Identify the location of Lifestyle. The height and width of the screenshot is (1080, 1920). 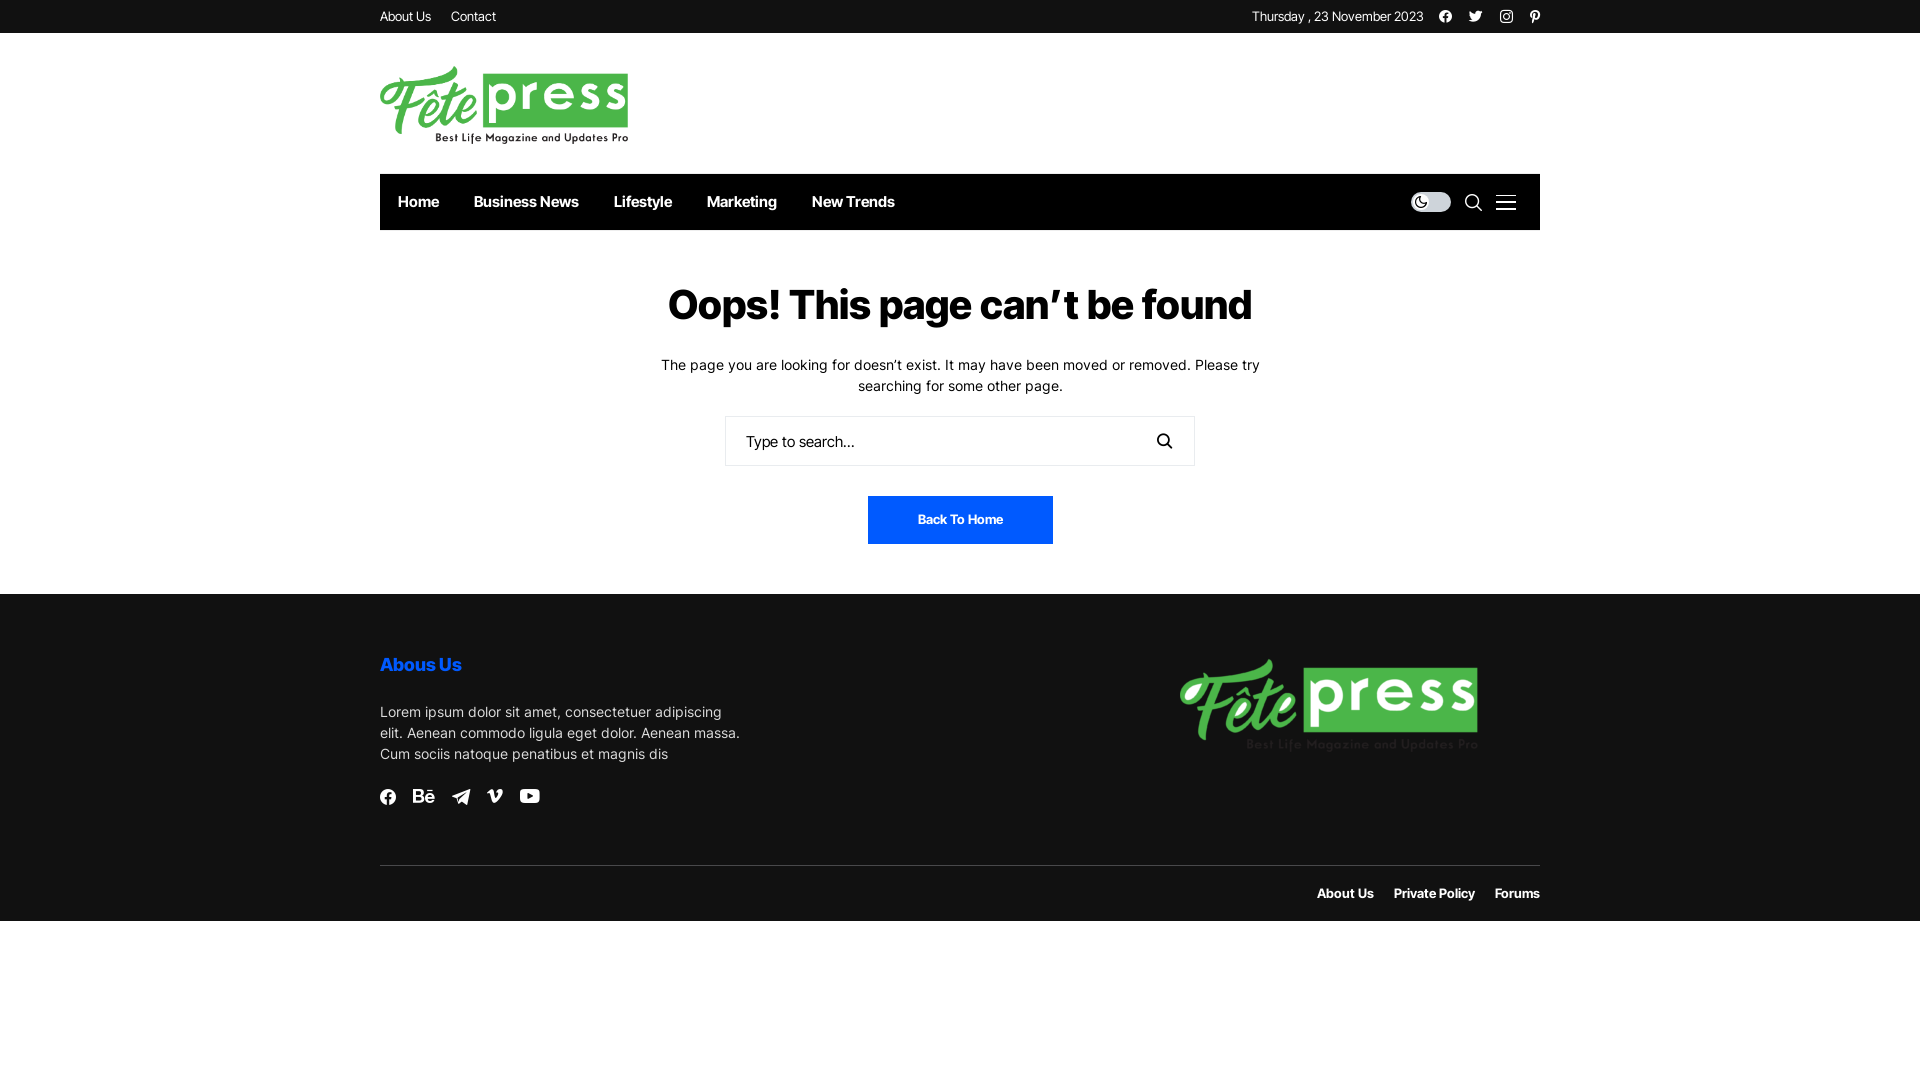
(642, 202).